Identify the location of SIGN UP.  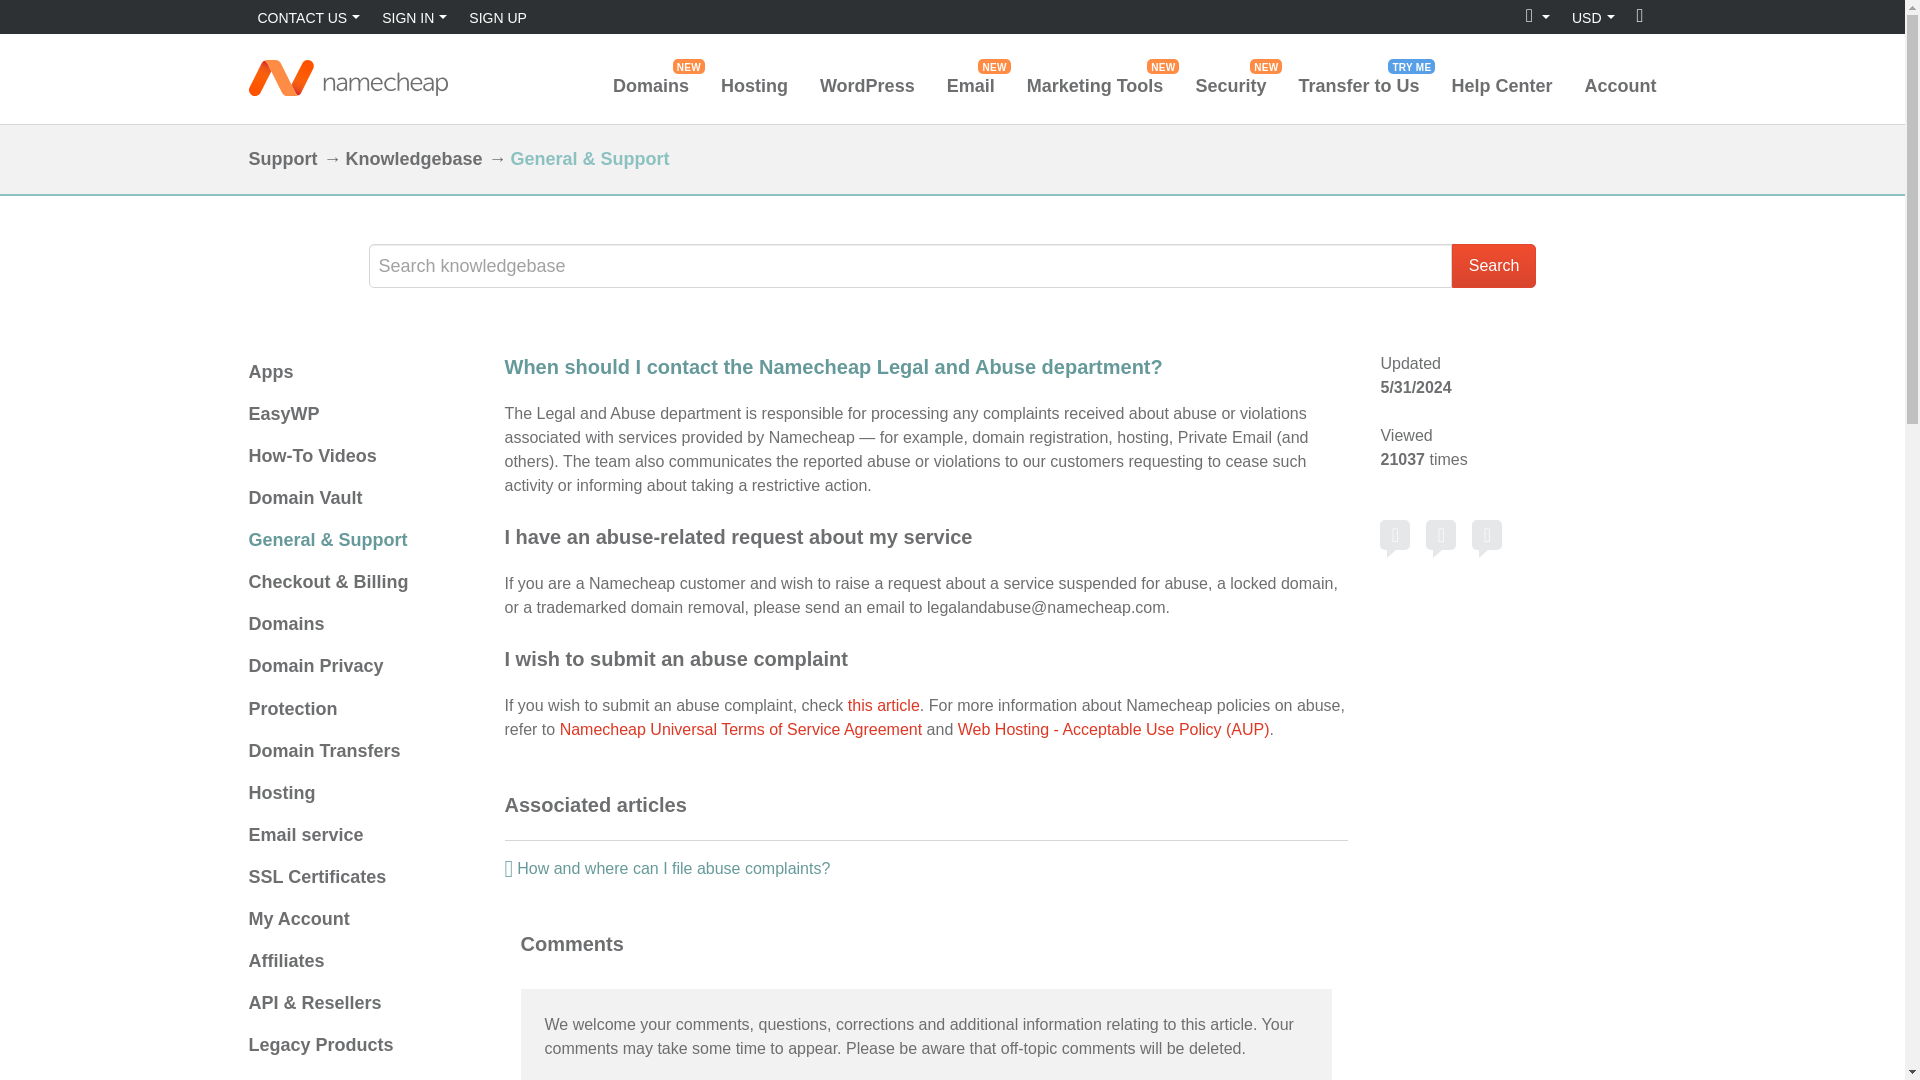
(498, 16).